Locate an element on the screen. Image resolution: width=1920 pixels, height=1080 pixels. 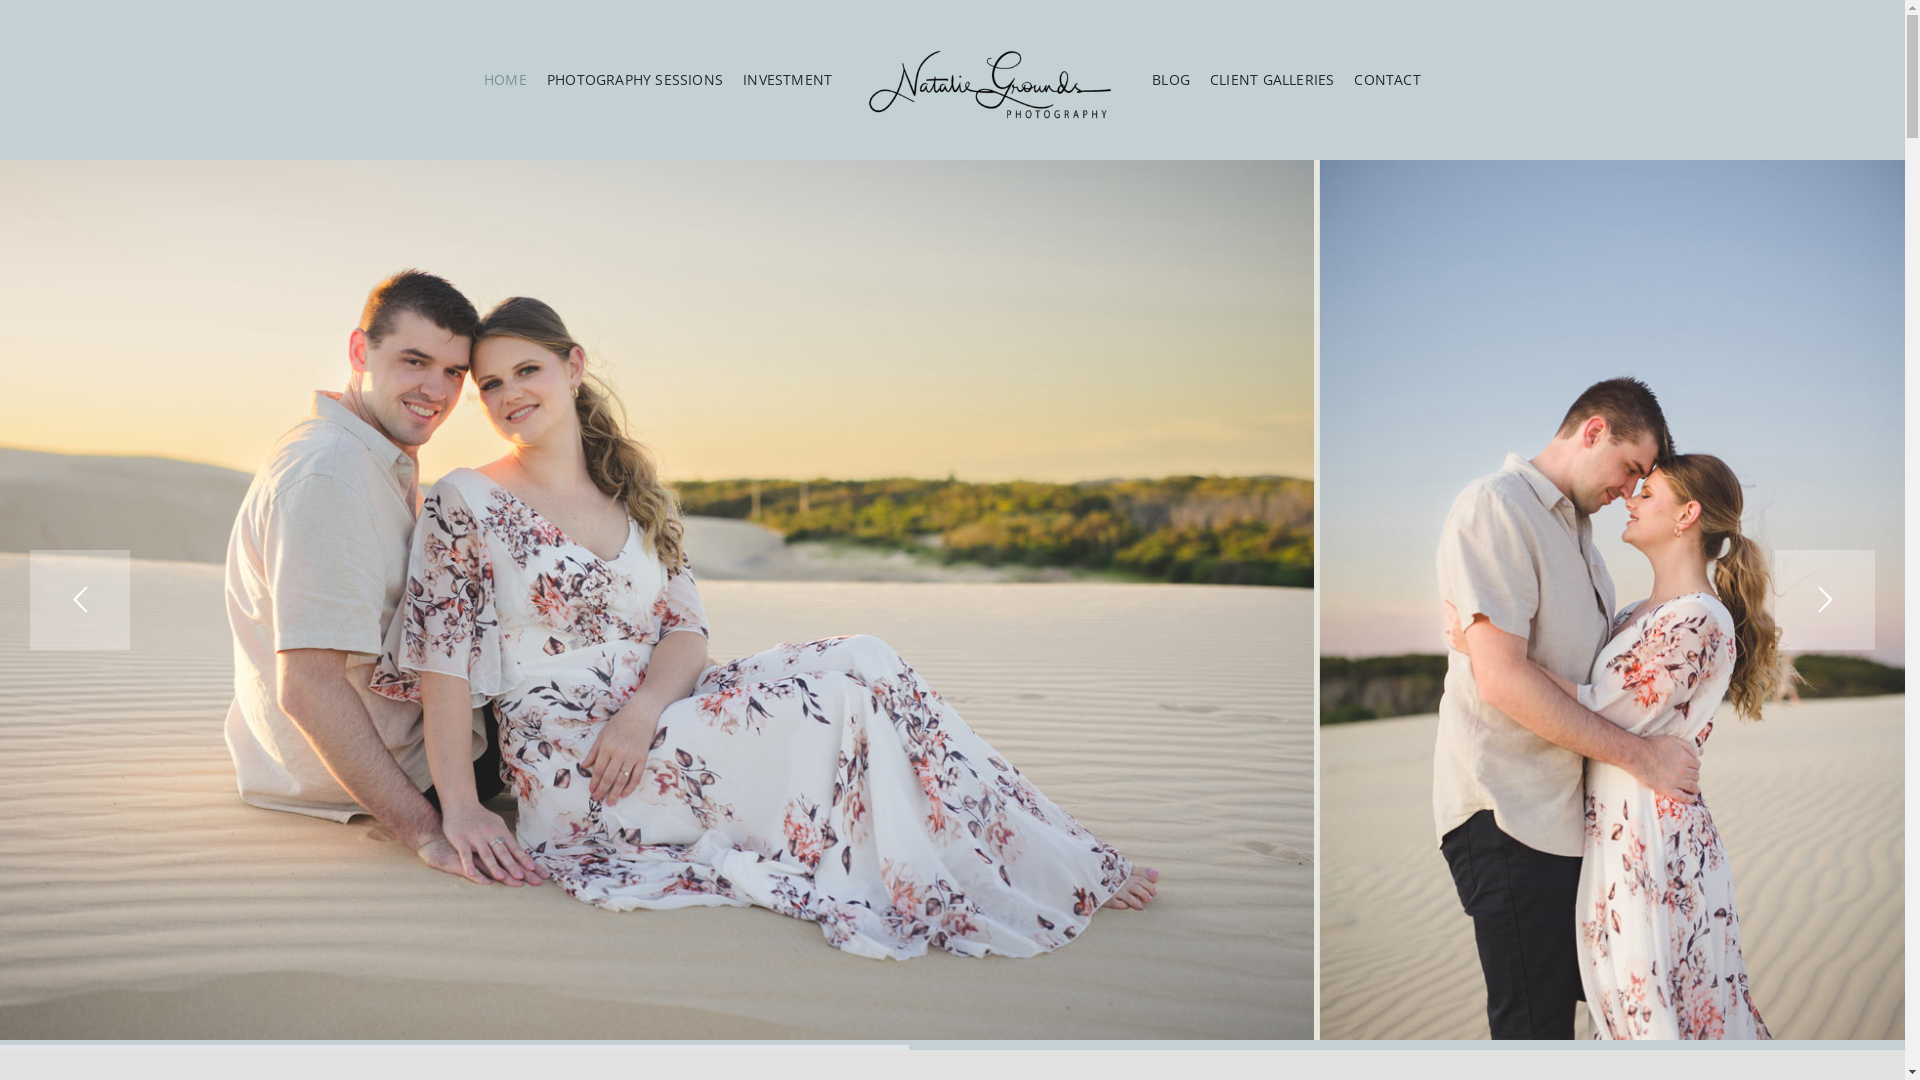
PHOTOGRAPHY SESSIONS is located at coordinates (635, 75).